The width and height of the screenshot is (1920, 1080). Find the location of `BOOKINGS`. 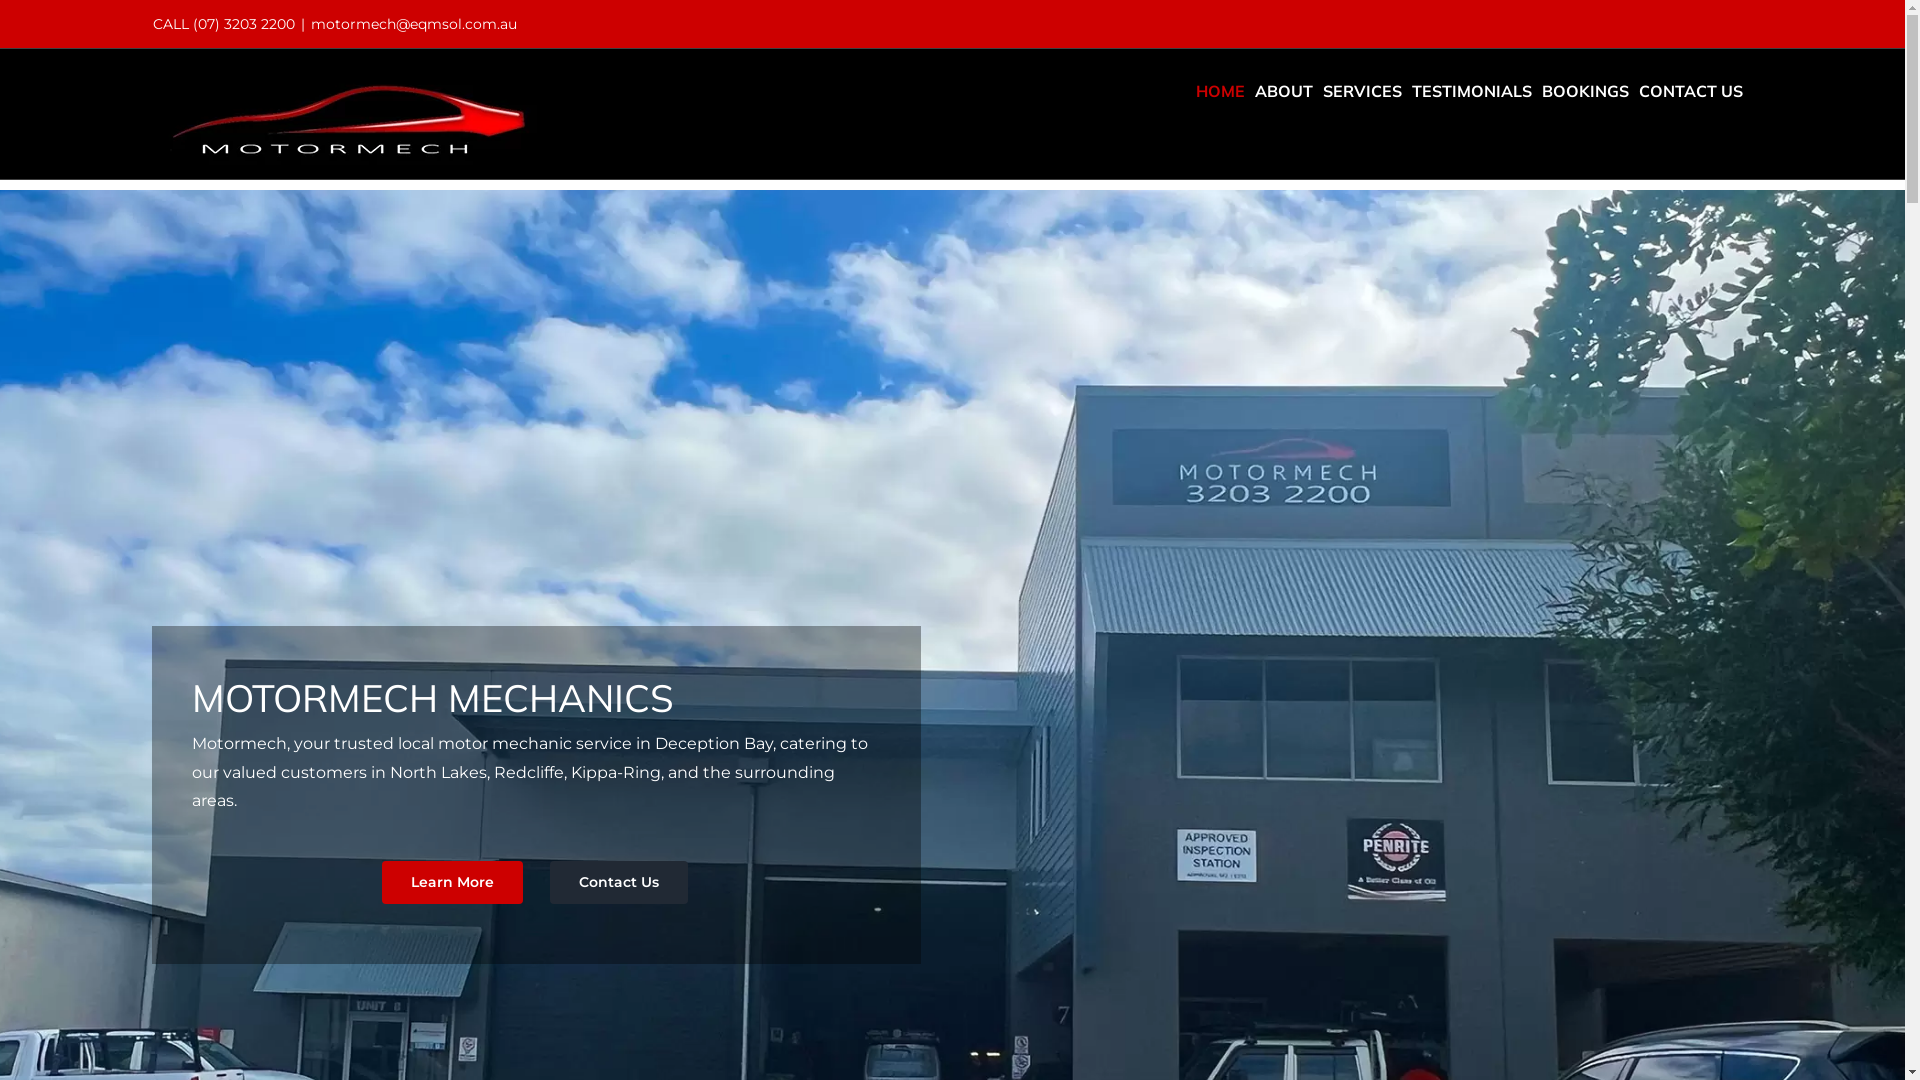

BOOKINGS is located at coordinates (1586, 91).